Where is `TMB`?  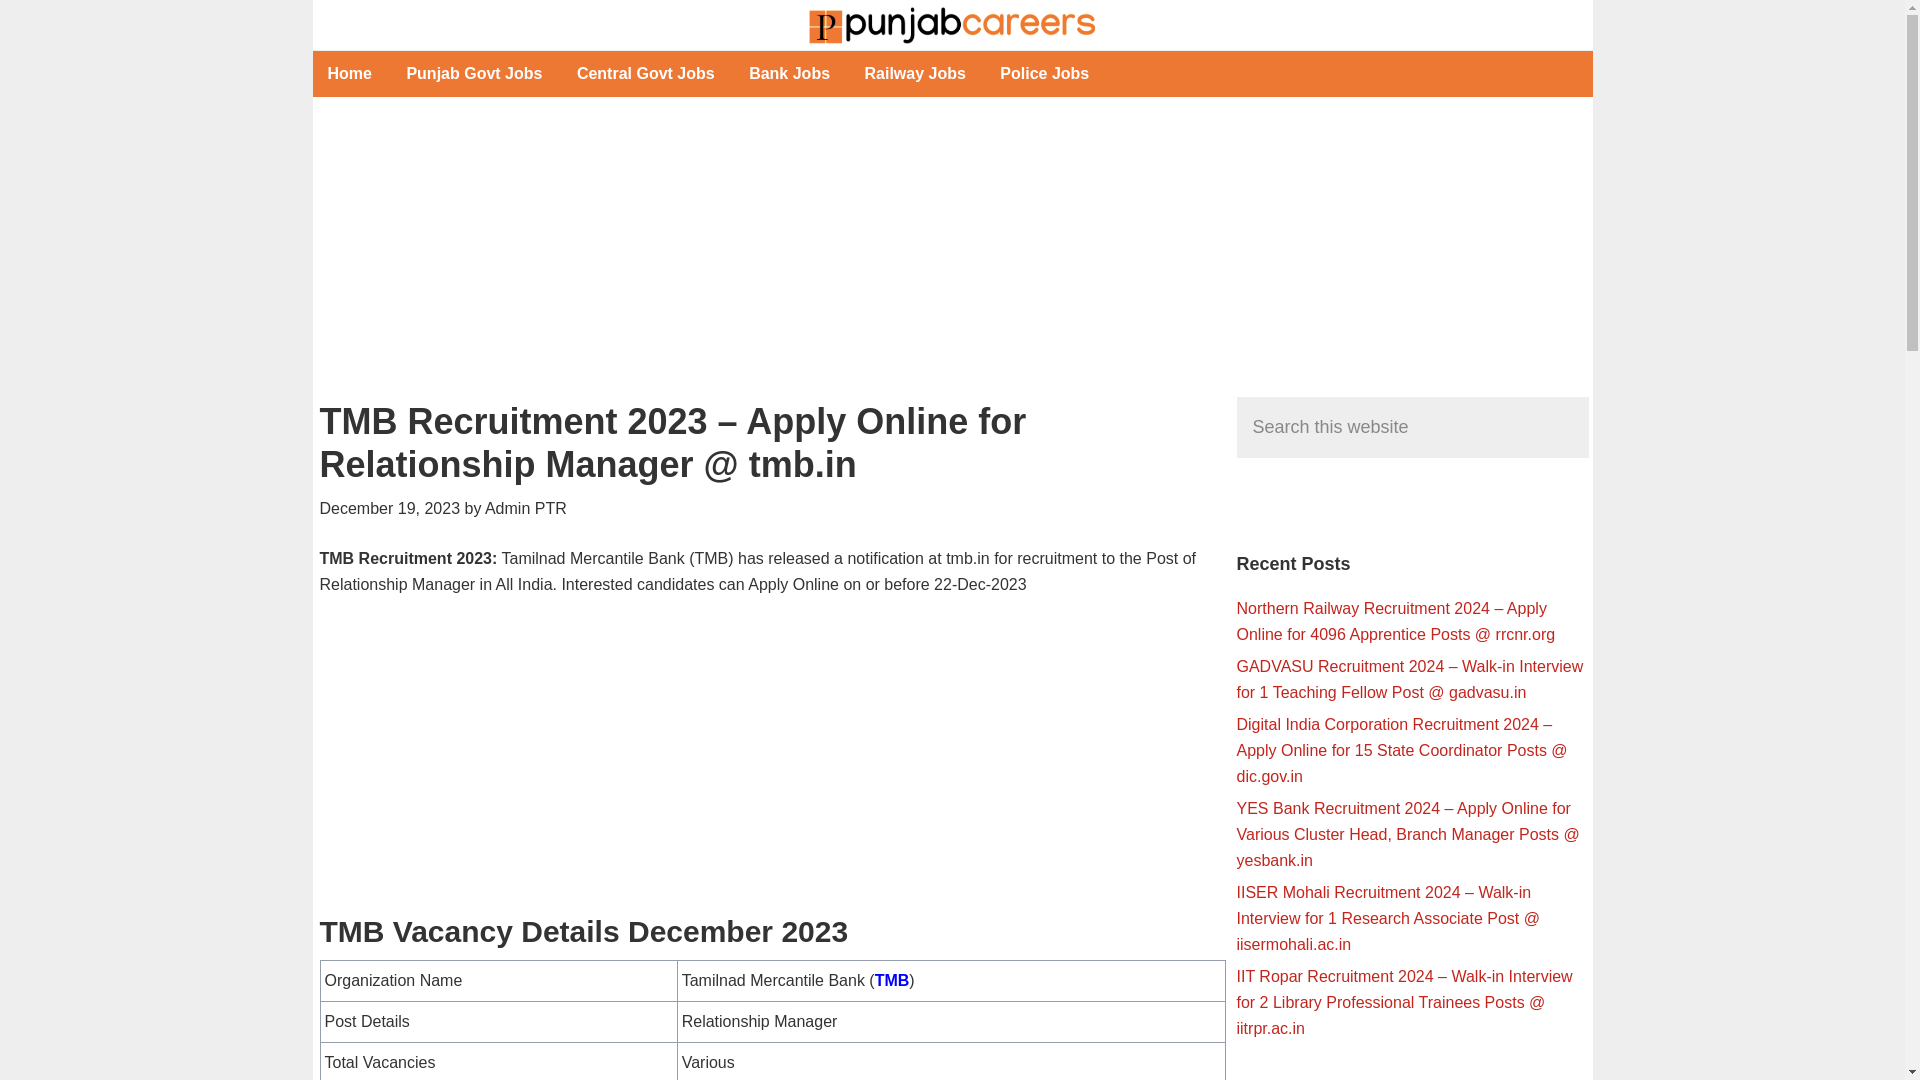 TMB is located at coordinates (892, 980).